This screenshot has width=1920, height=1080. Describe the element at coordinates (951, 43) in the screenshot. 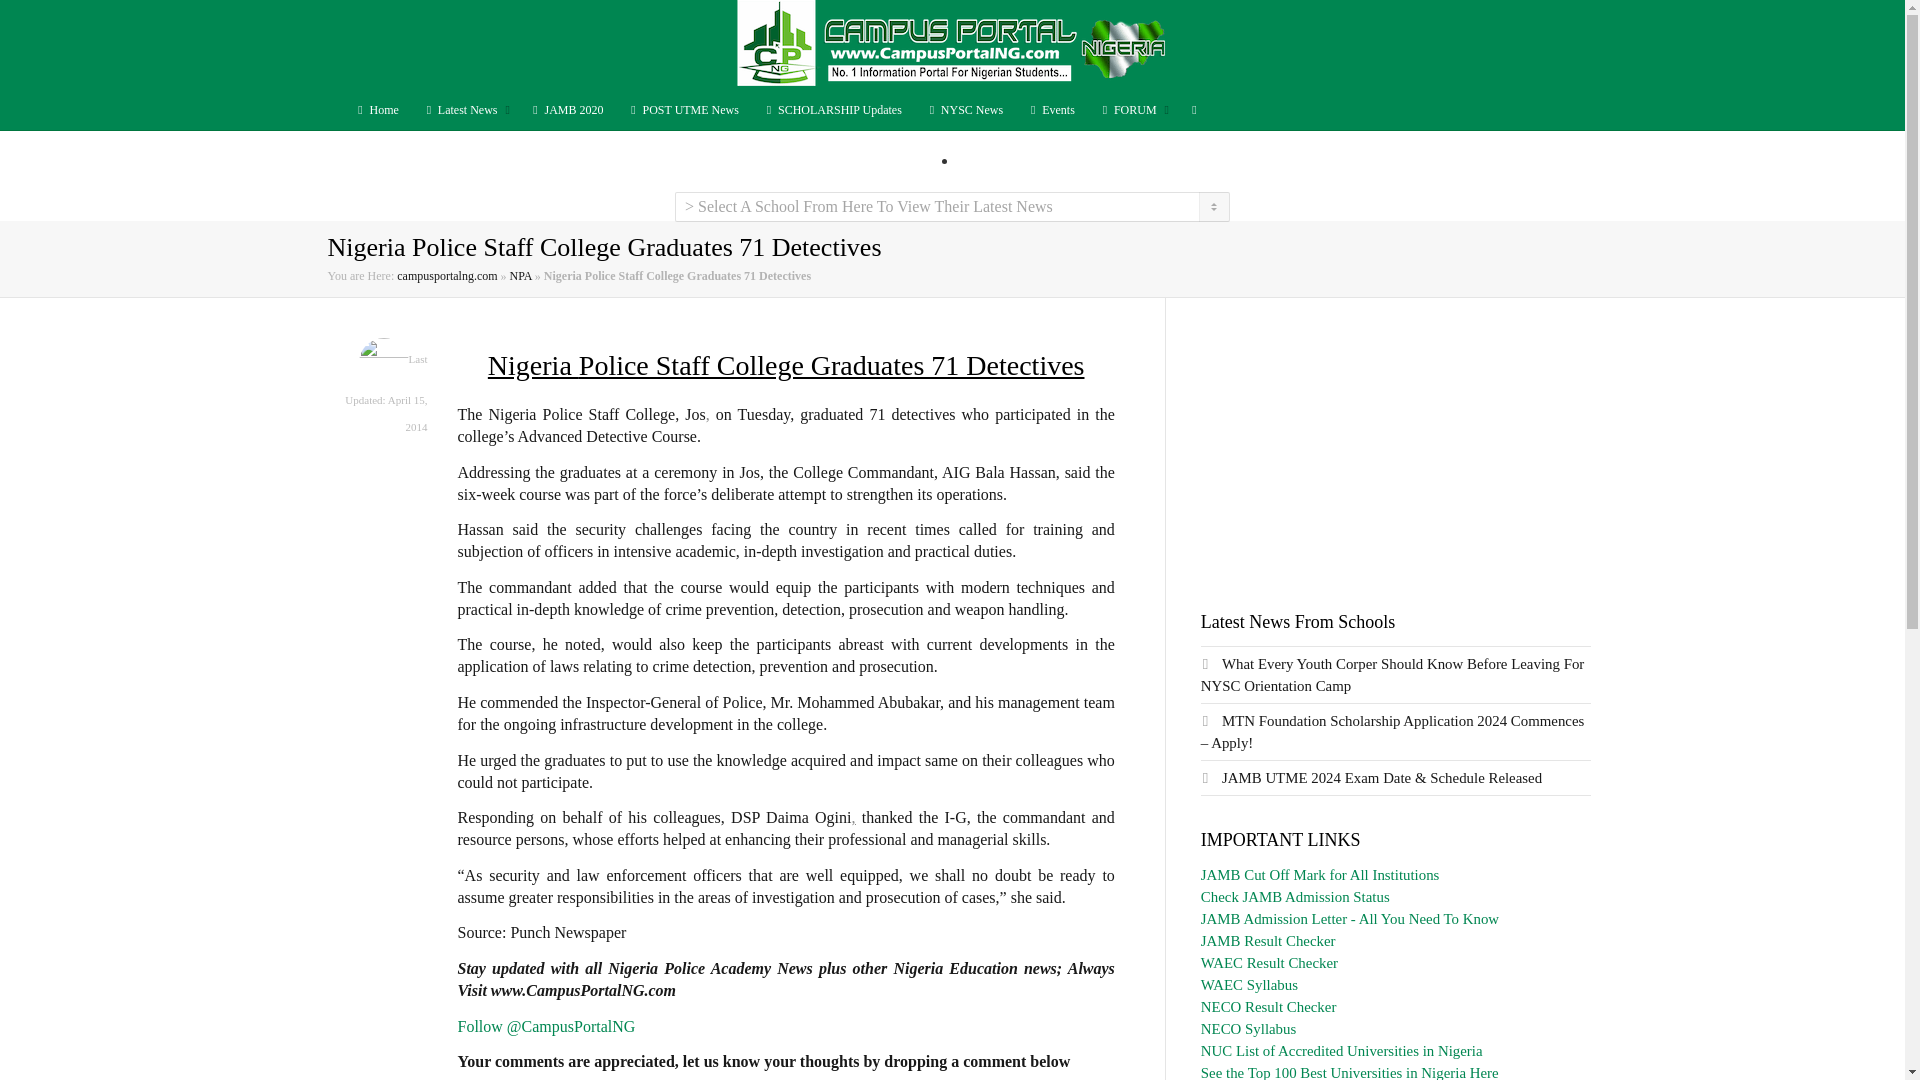

I see `Campus Portal Nigeria` at that location.